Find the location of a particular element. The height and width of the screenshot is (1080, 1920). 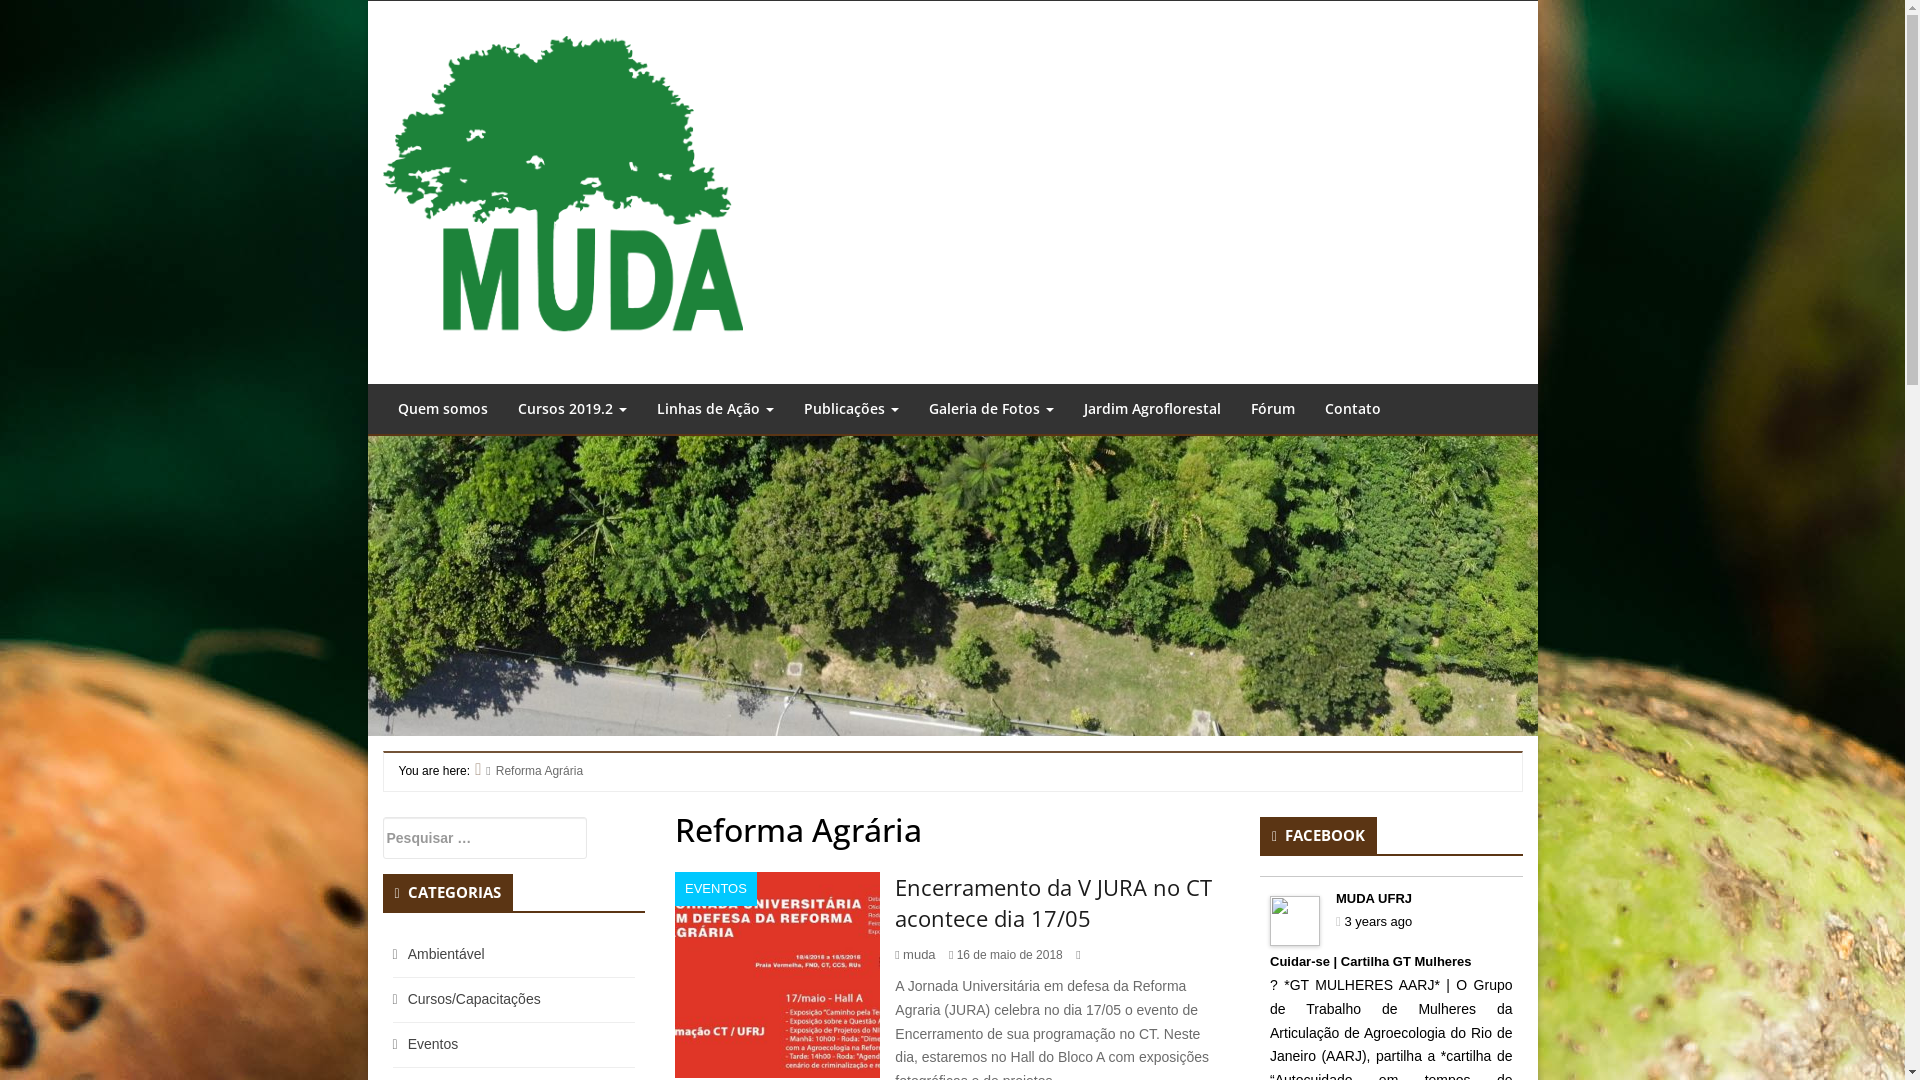

Eventos is located at coordinates (434, 1044).